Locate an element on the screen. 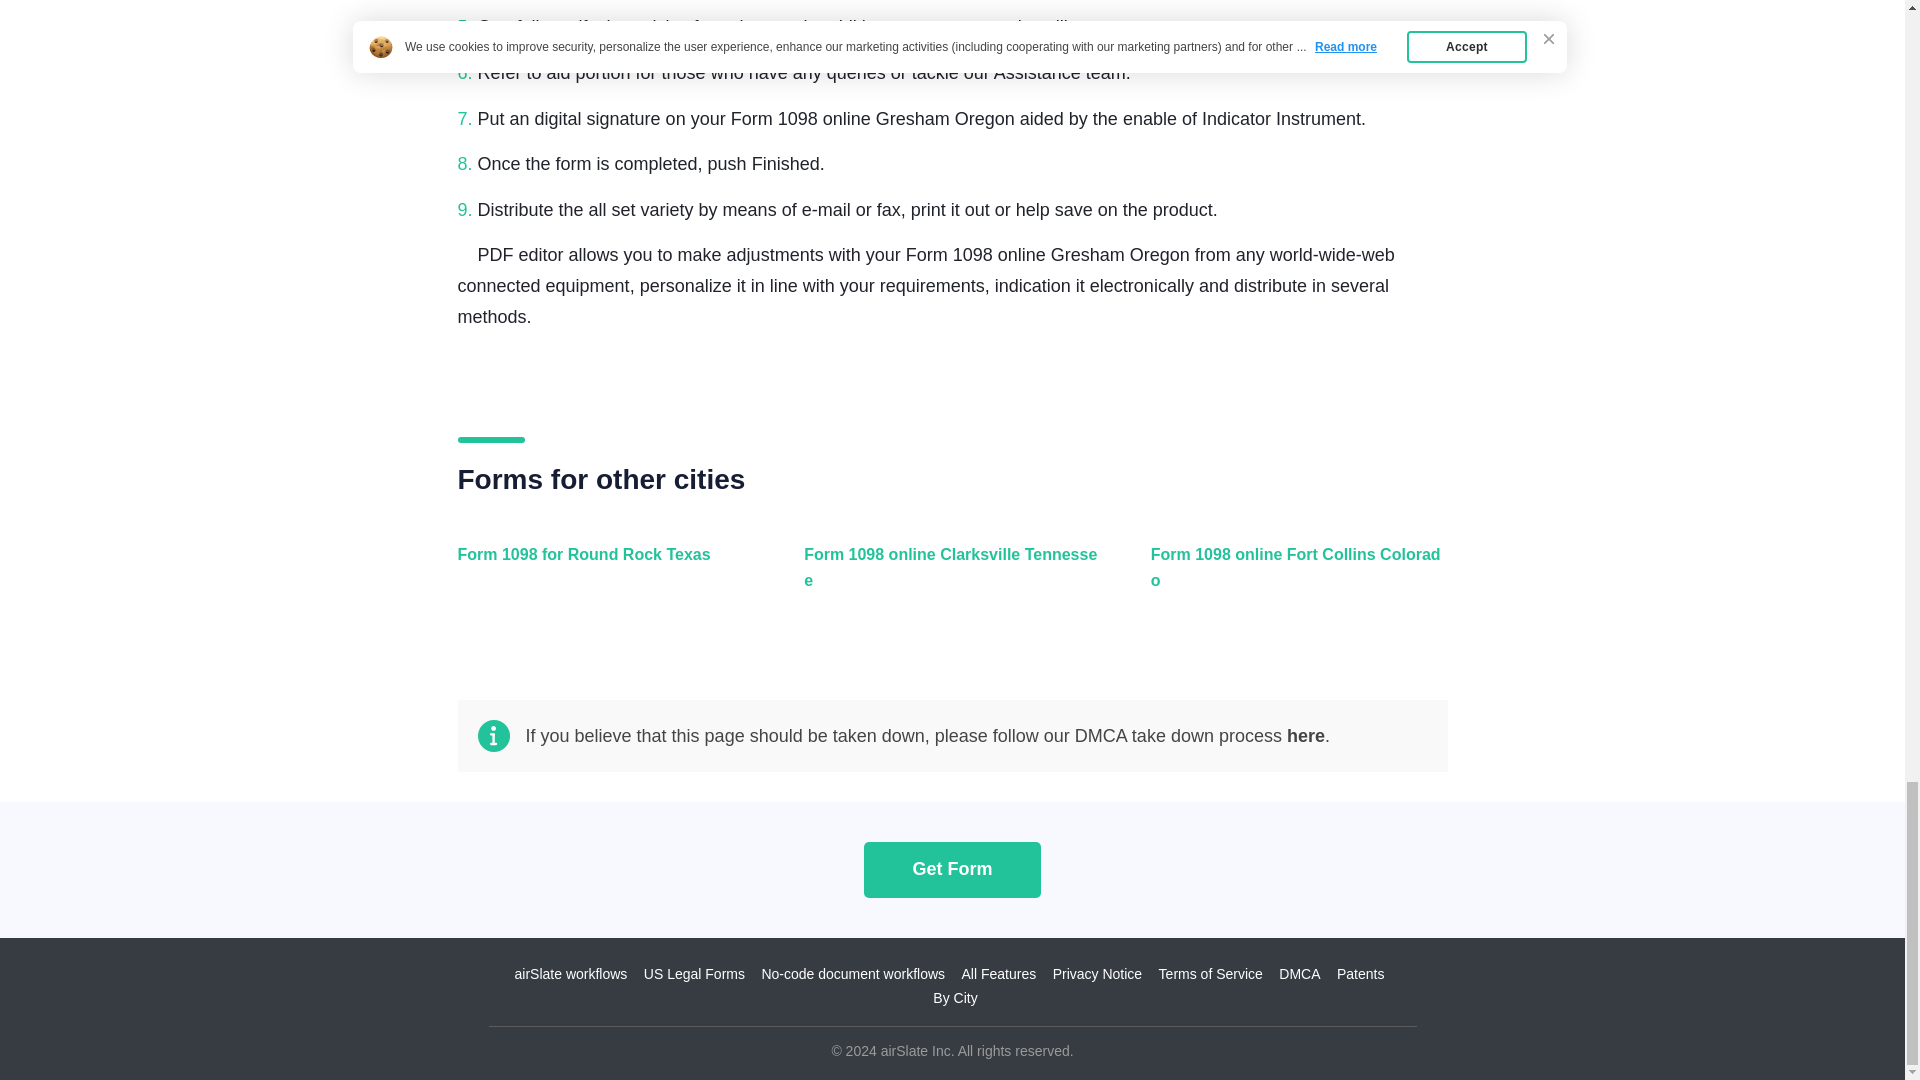 Image resolution: width=1920 pixels, height=1080 pixels. here is located at coordinates (1305, 736).